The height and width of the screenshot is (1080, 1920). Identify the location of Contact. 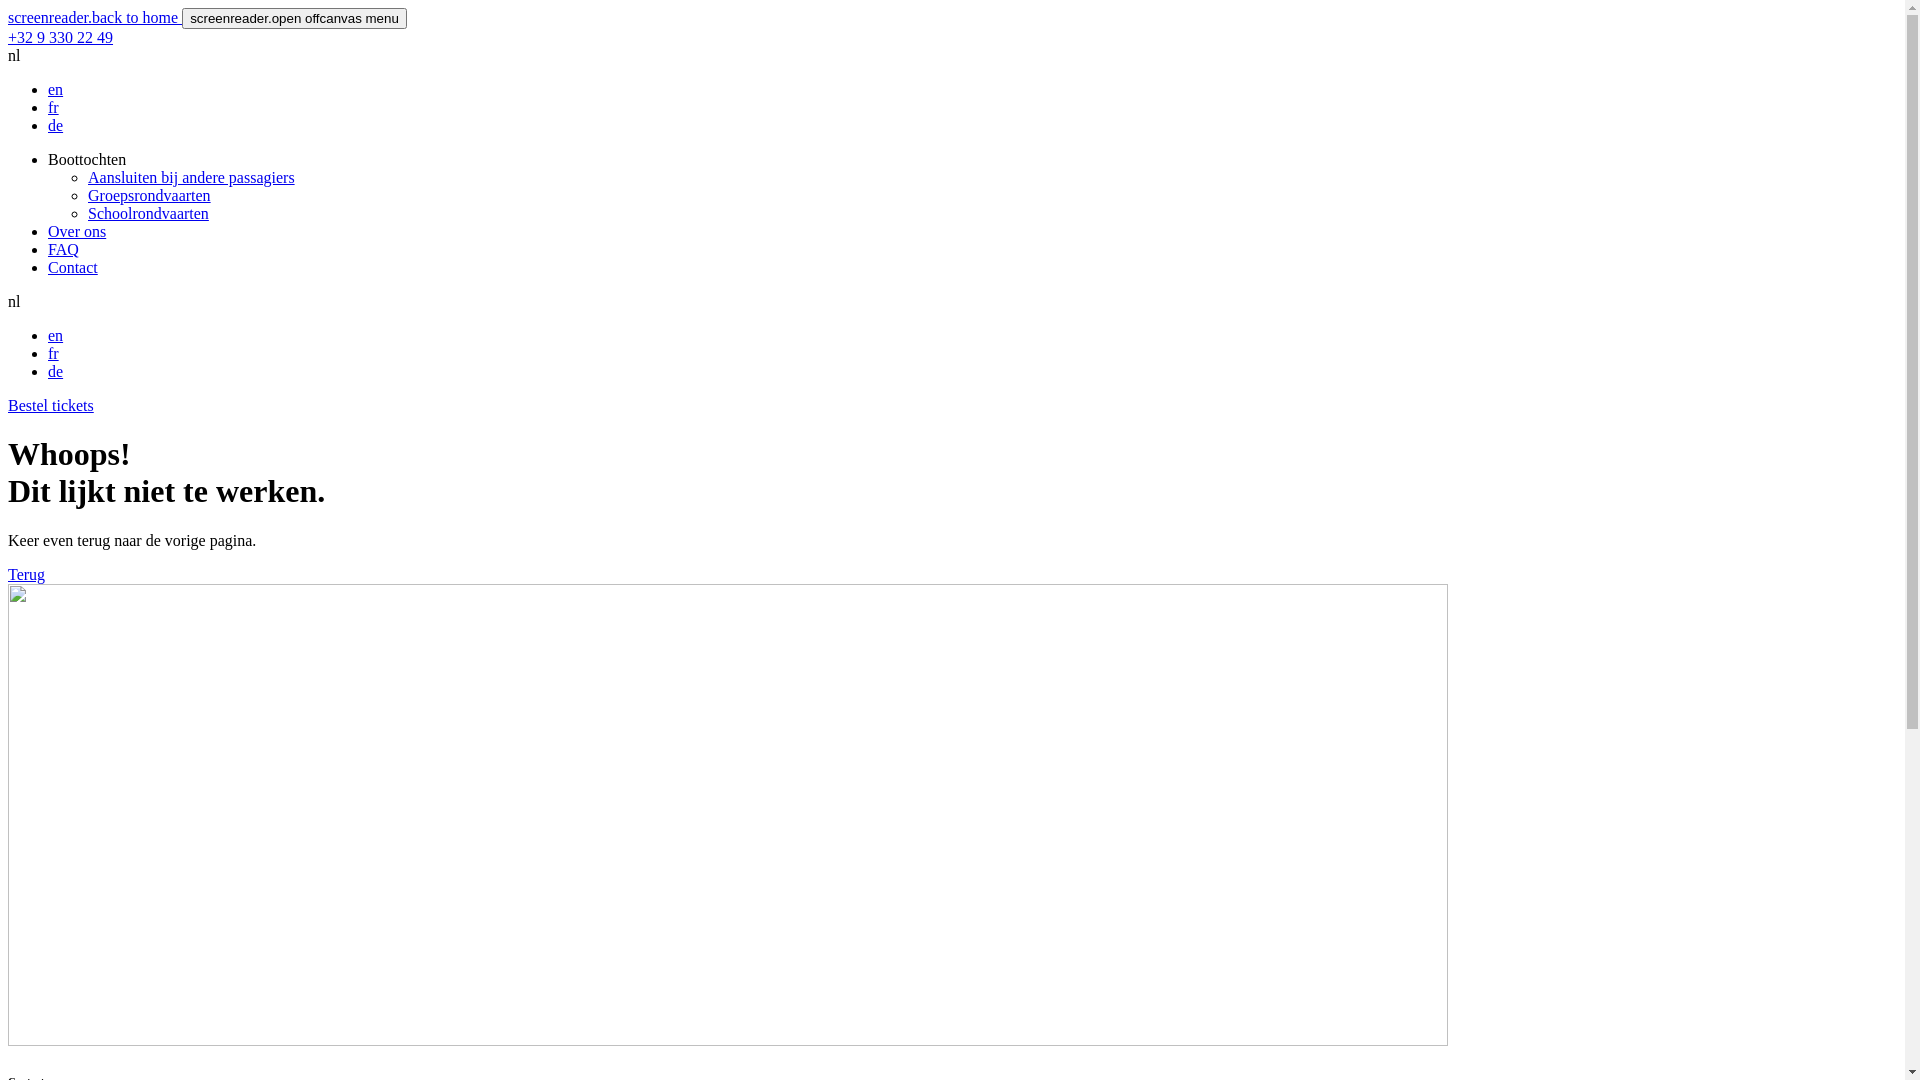
(73, 268).